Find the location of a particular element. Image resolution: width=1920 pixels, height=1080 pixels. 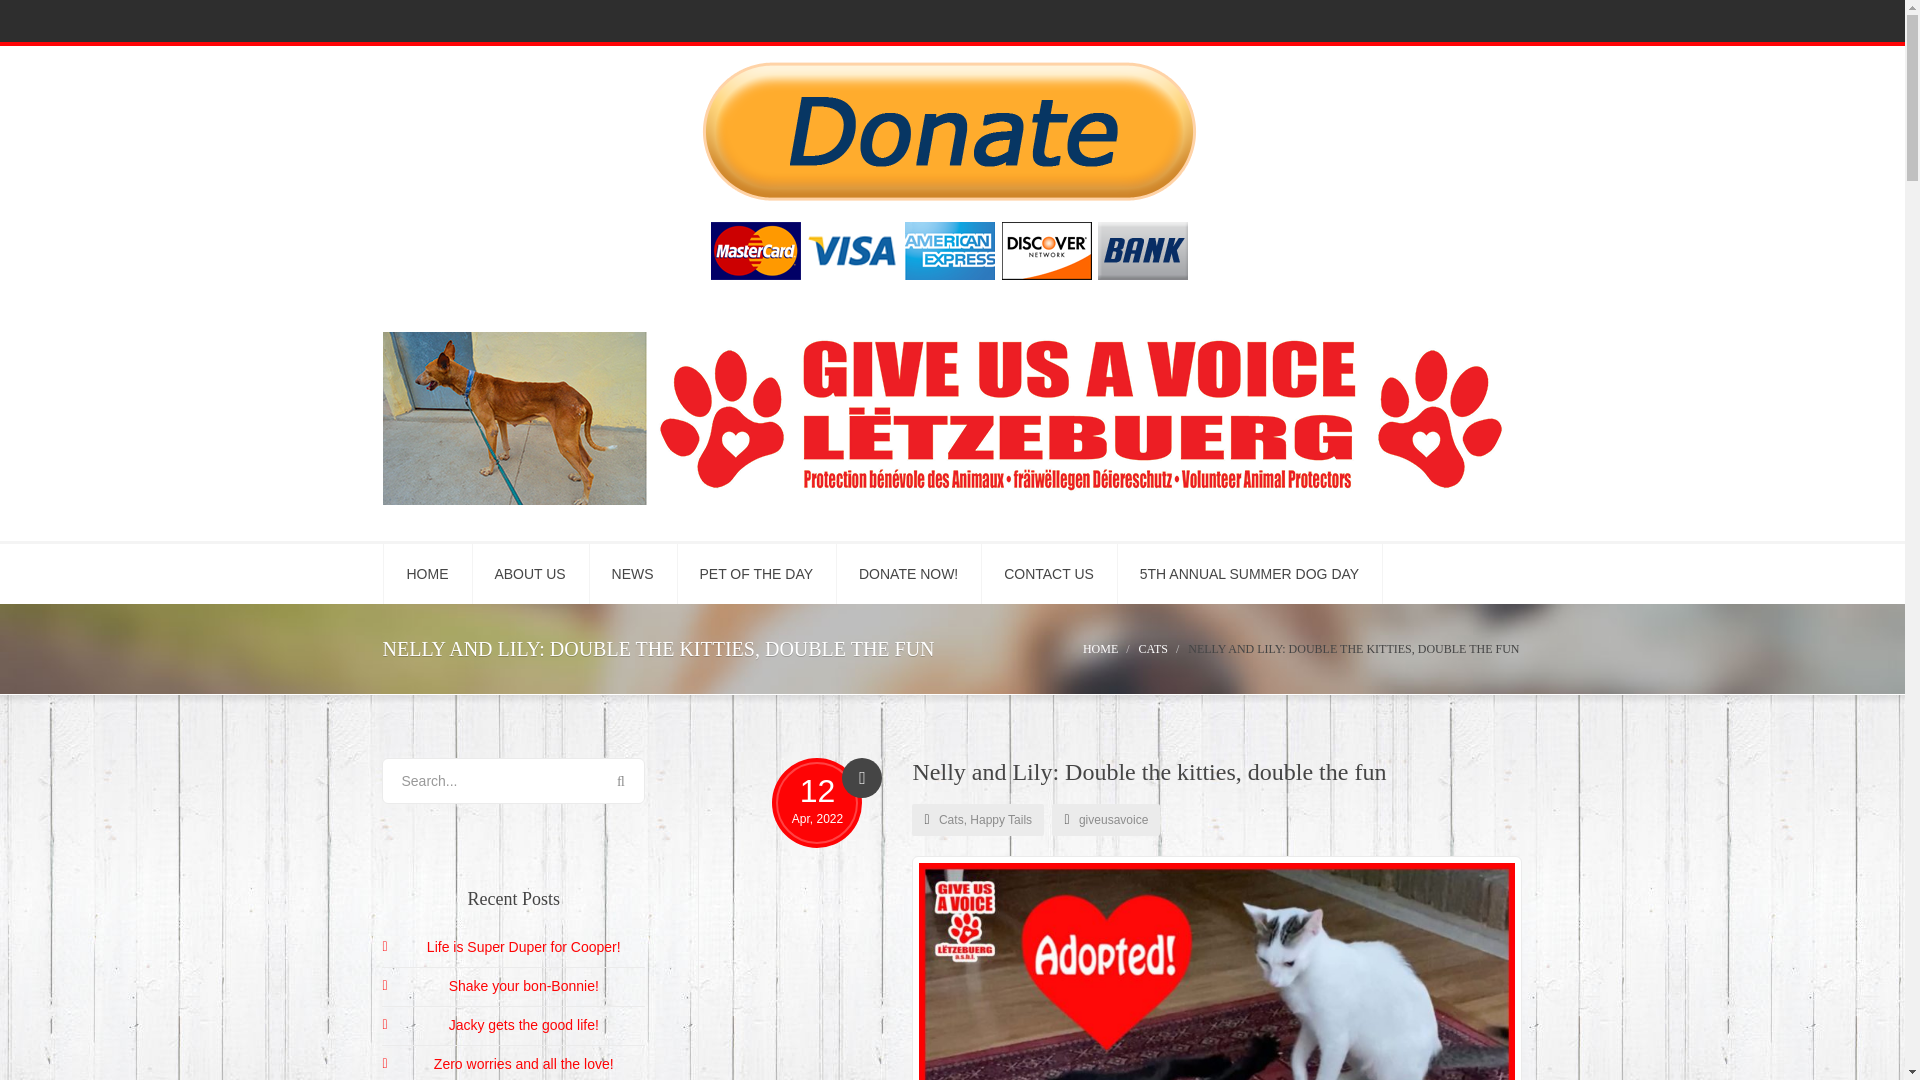

PET OF THE DAY is located at coordinates (756, 574).